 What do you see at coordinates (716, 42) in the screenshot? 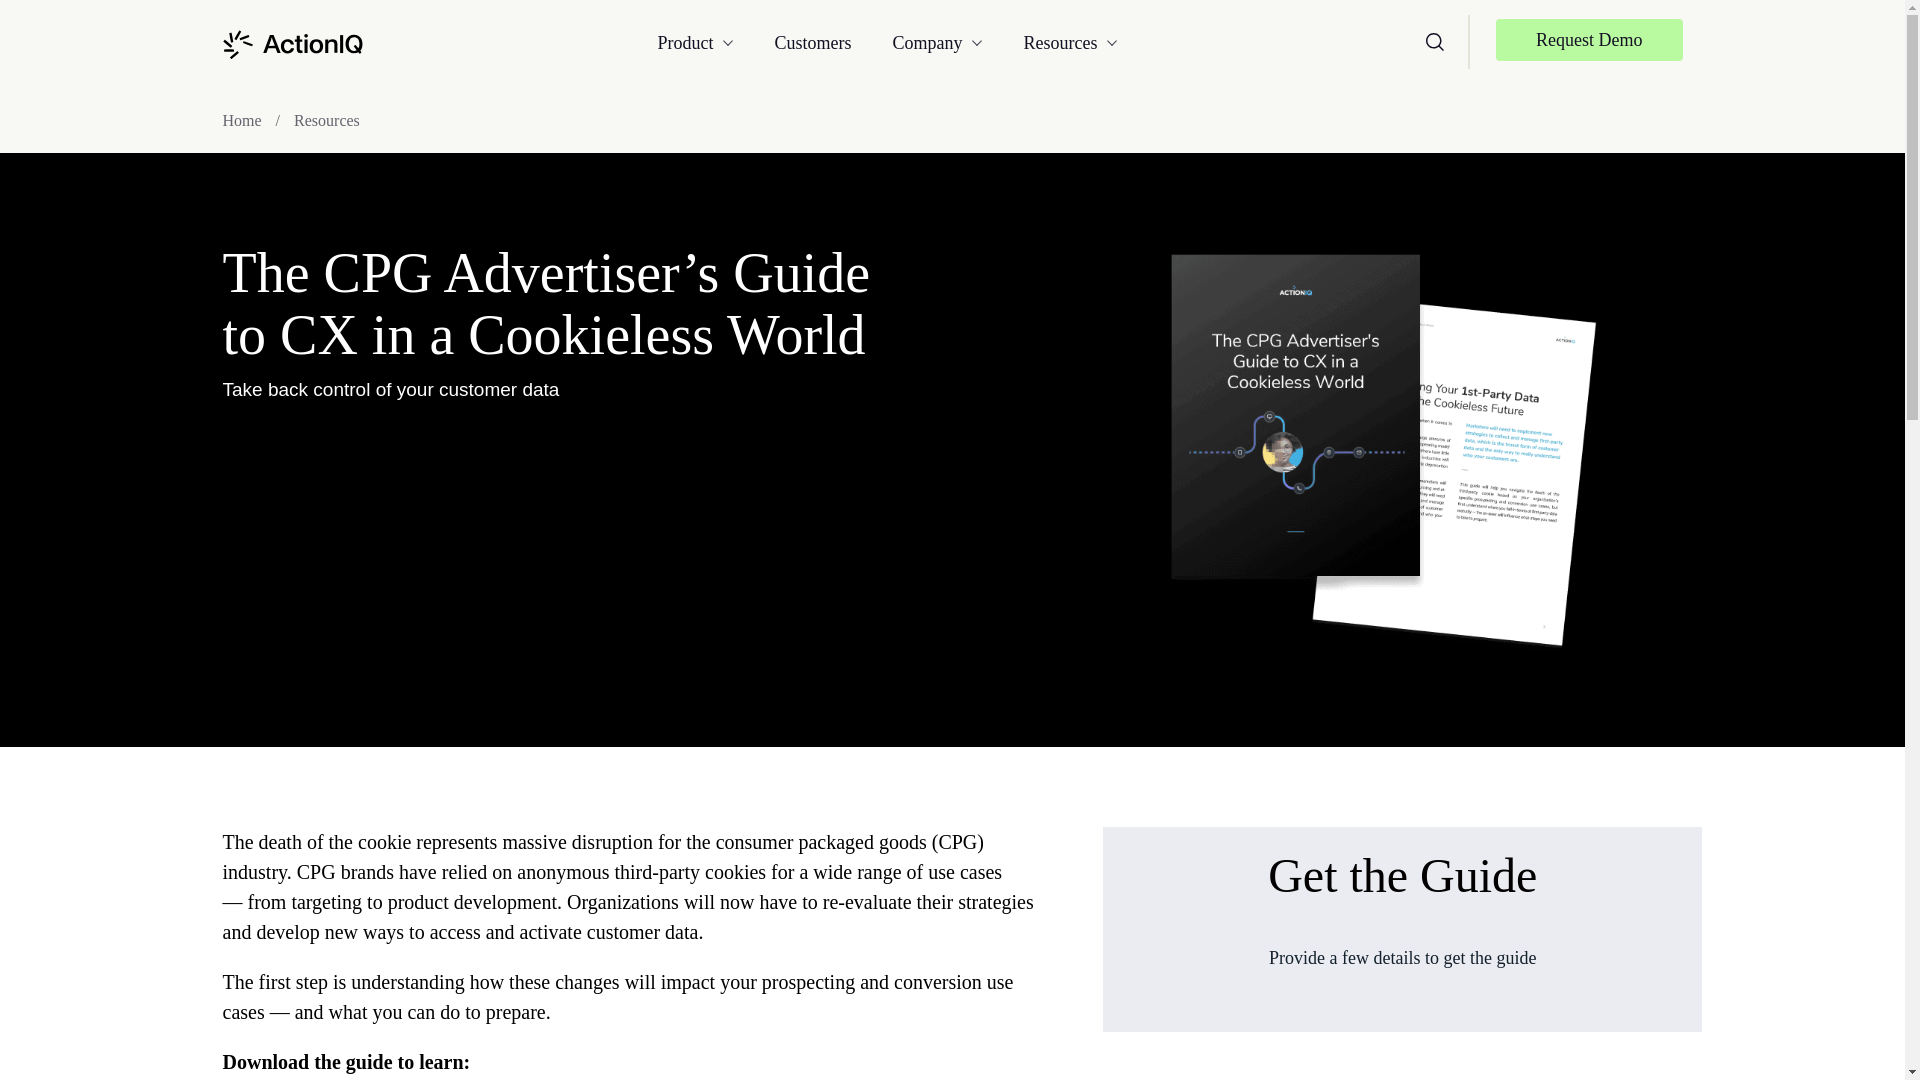
I see `Product` at bounding box center [716, 42].